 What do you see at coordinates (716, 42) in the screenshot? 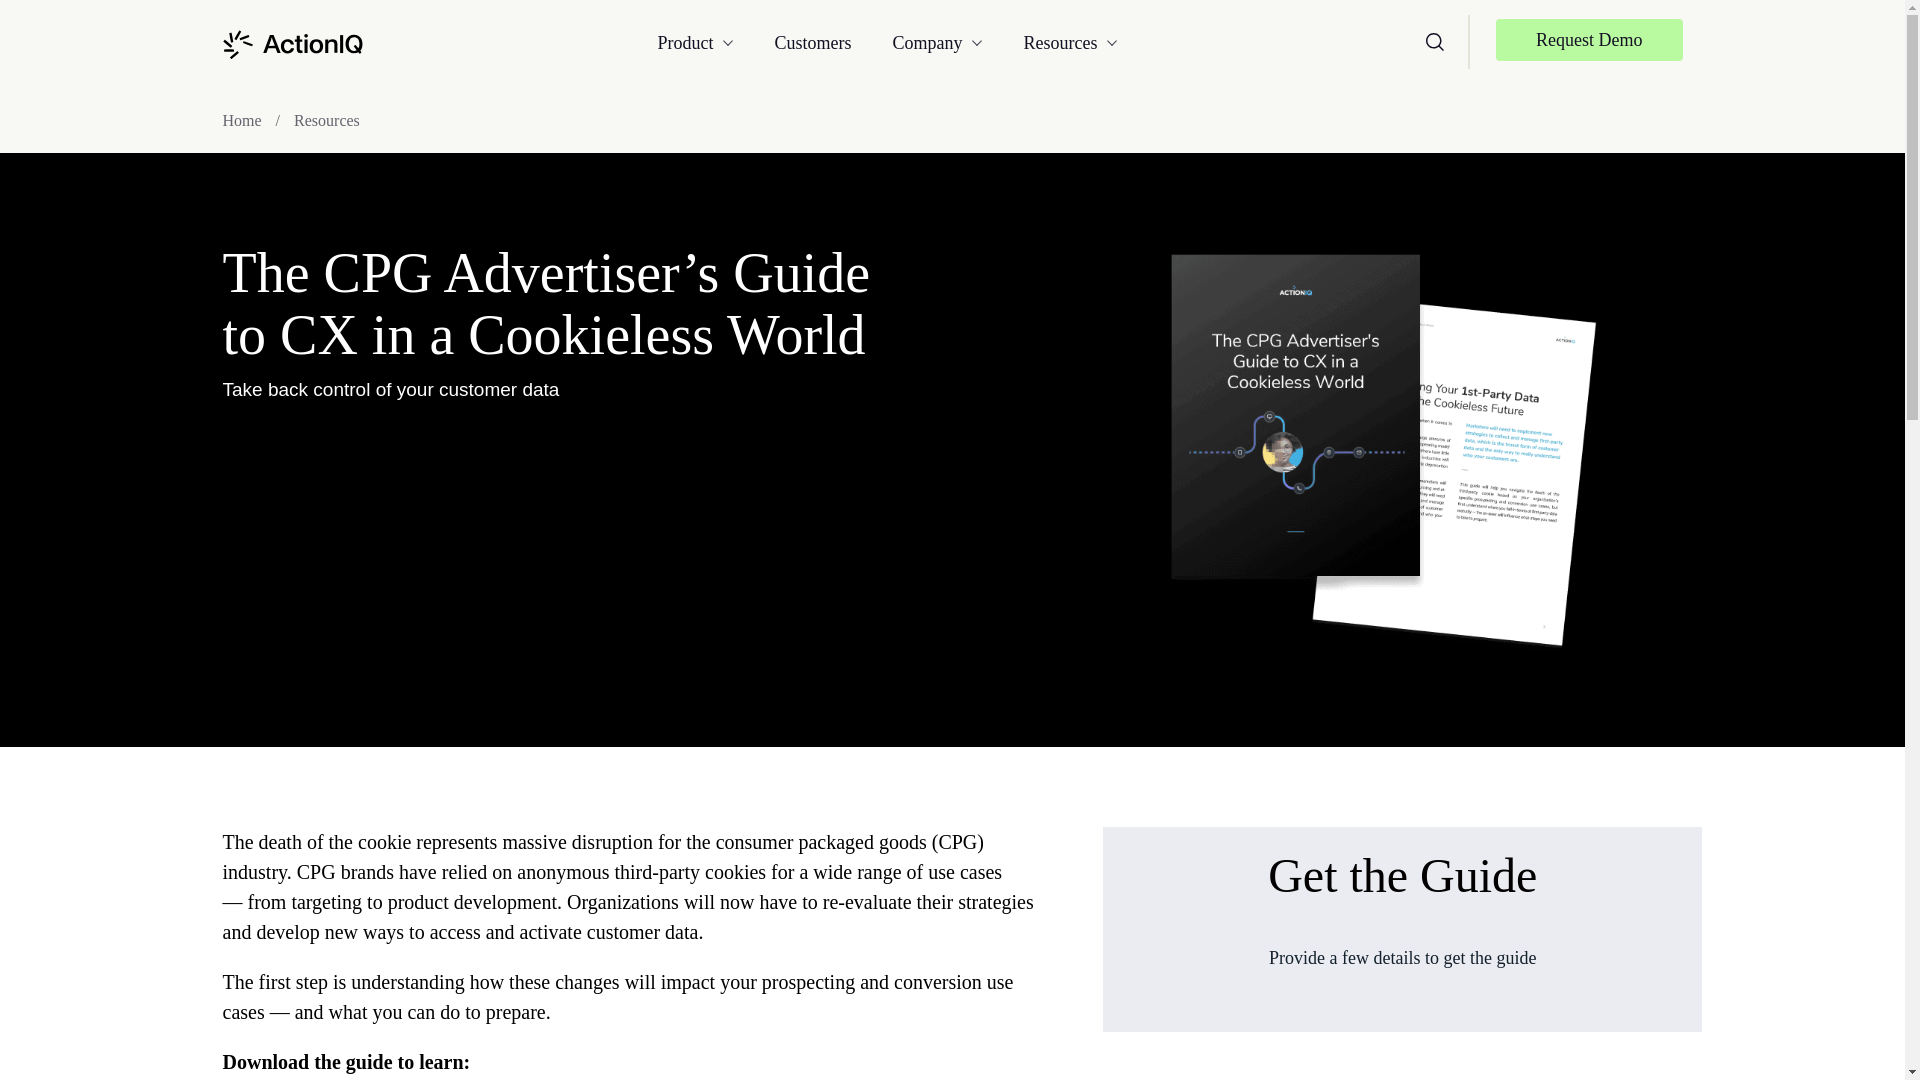
I see `Product` at bounding box center [716, 42].